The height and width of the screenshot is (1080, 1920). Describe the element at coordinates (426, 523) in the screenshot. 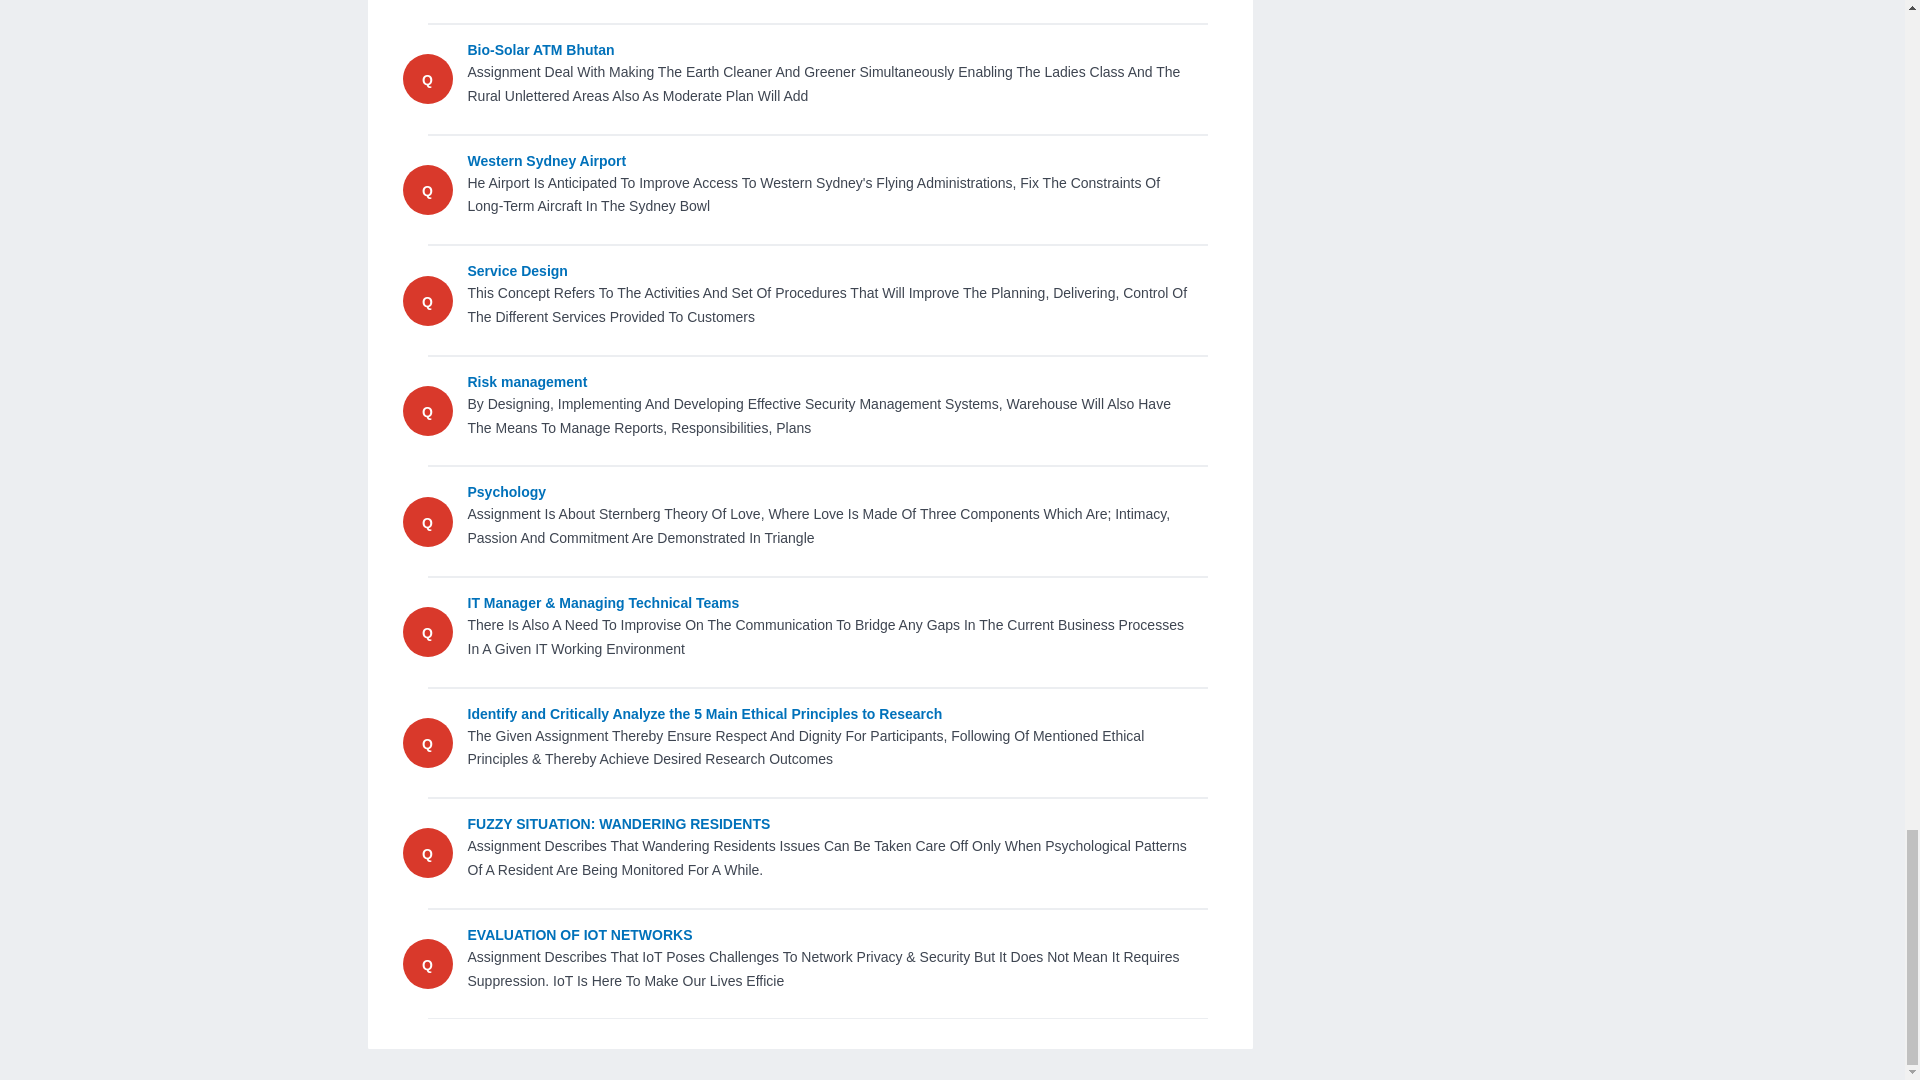

I see `Q` at that location.